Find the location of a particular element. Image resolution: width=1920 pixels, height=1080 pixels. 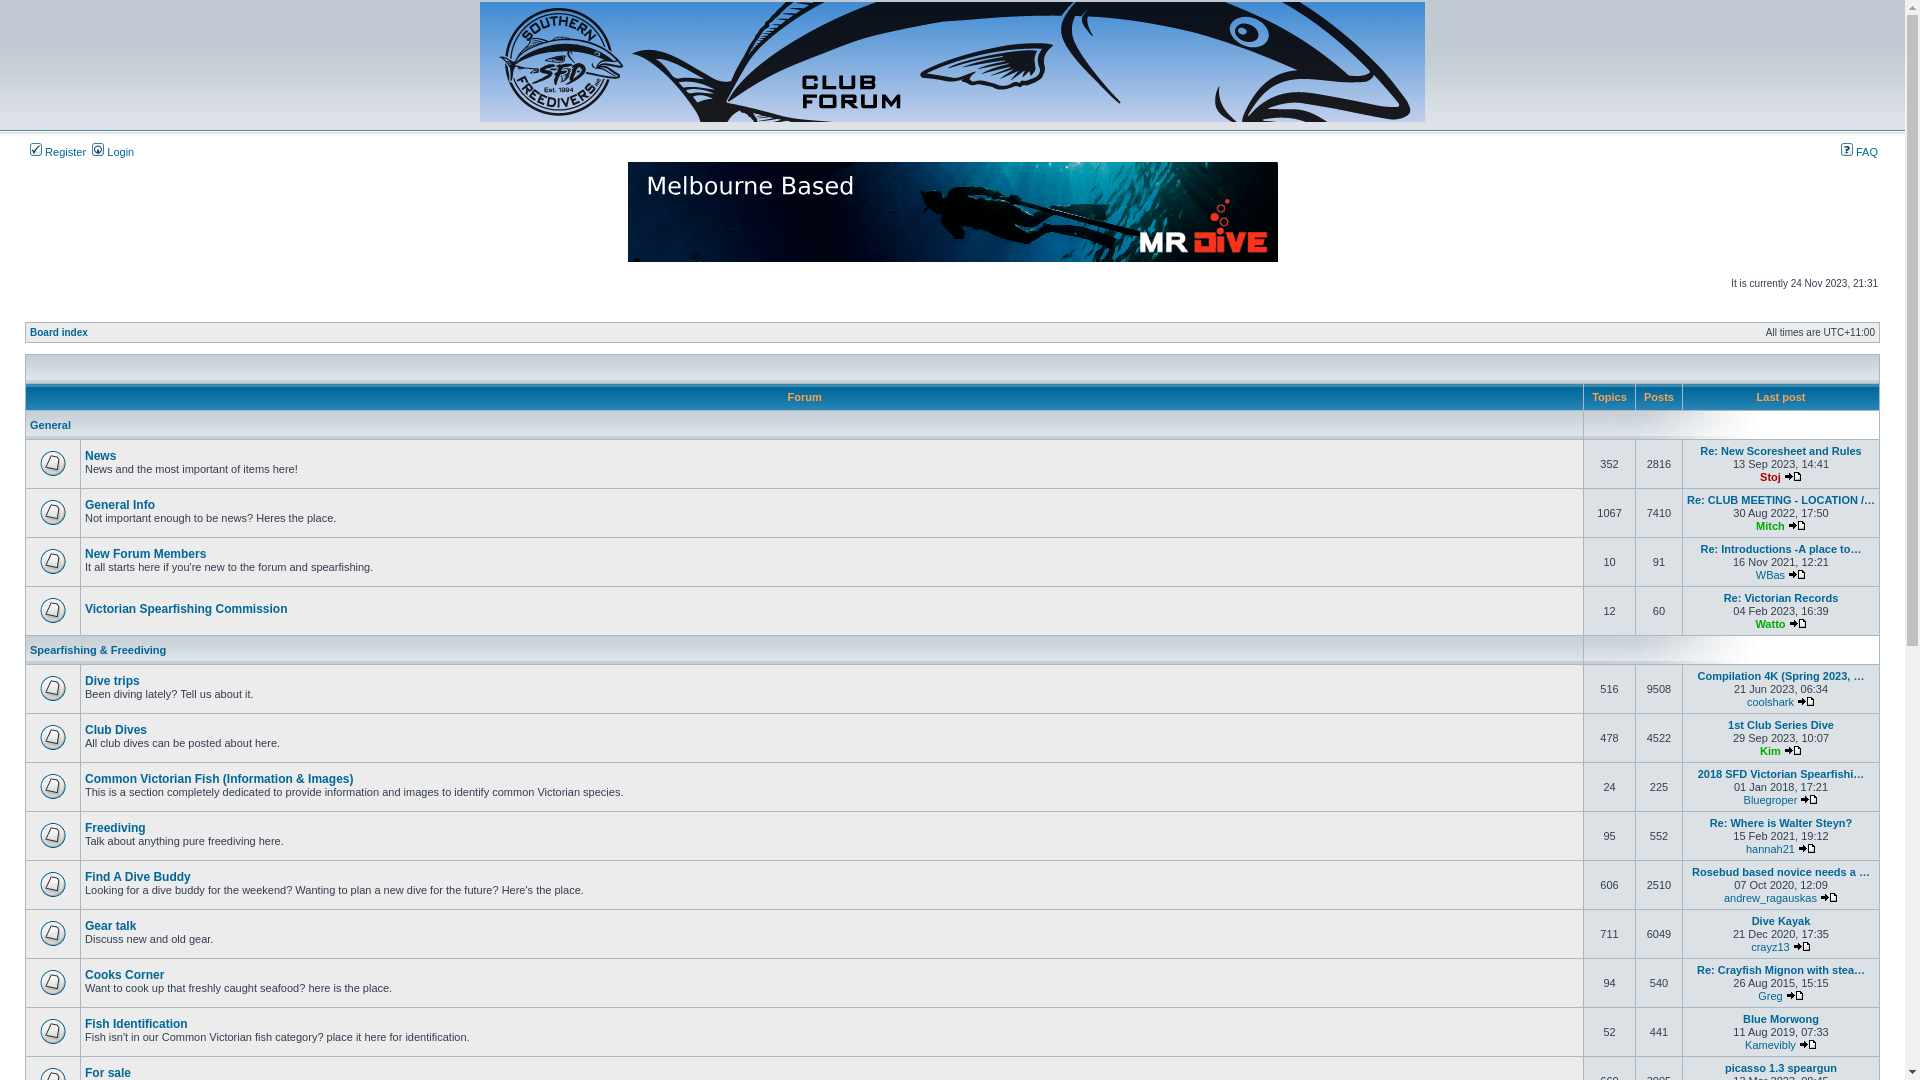

View the latest post is located at coordinates (1829, 898).